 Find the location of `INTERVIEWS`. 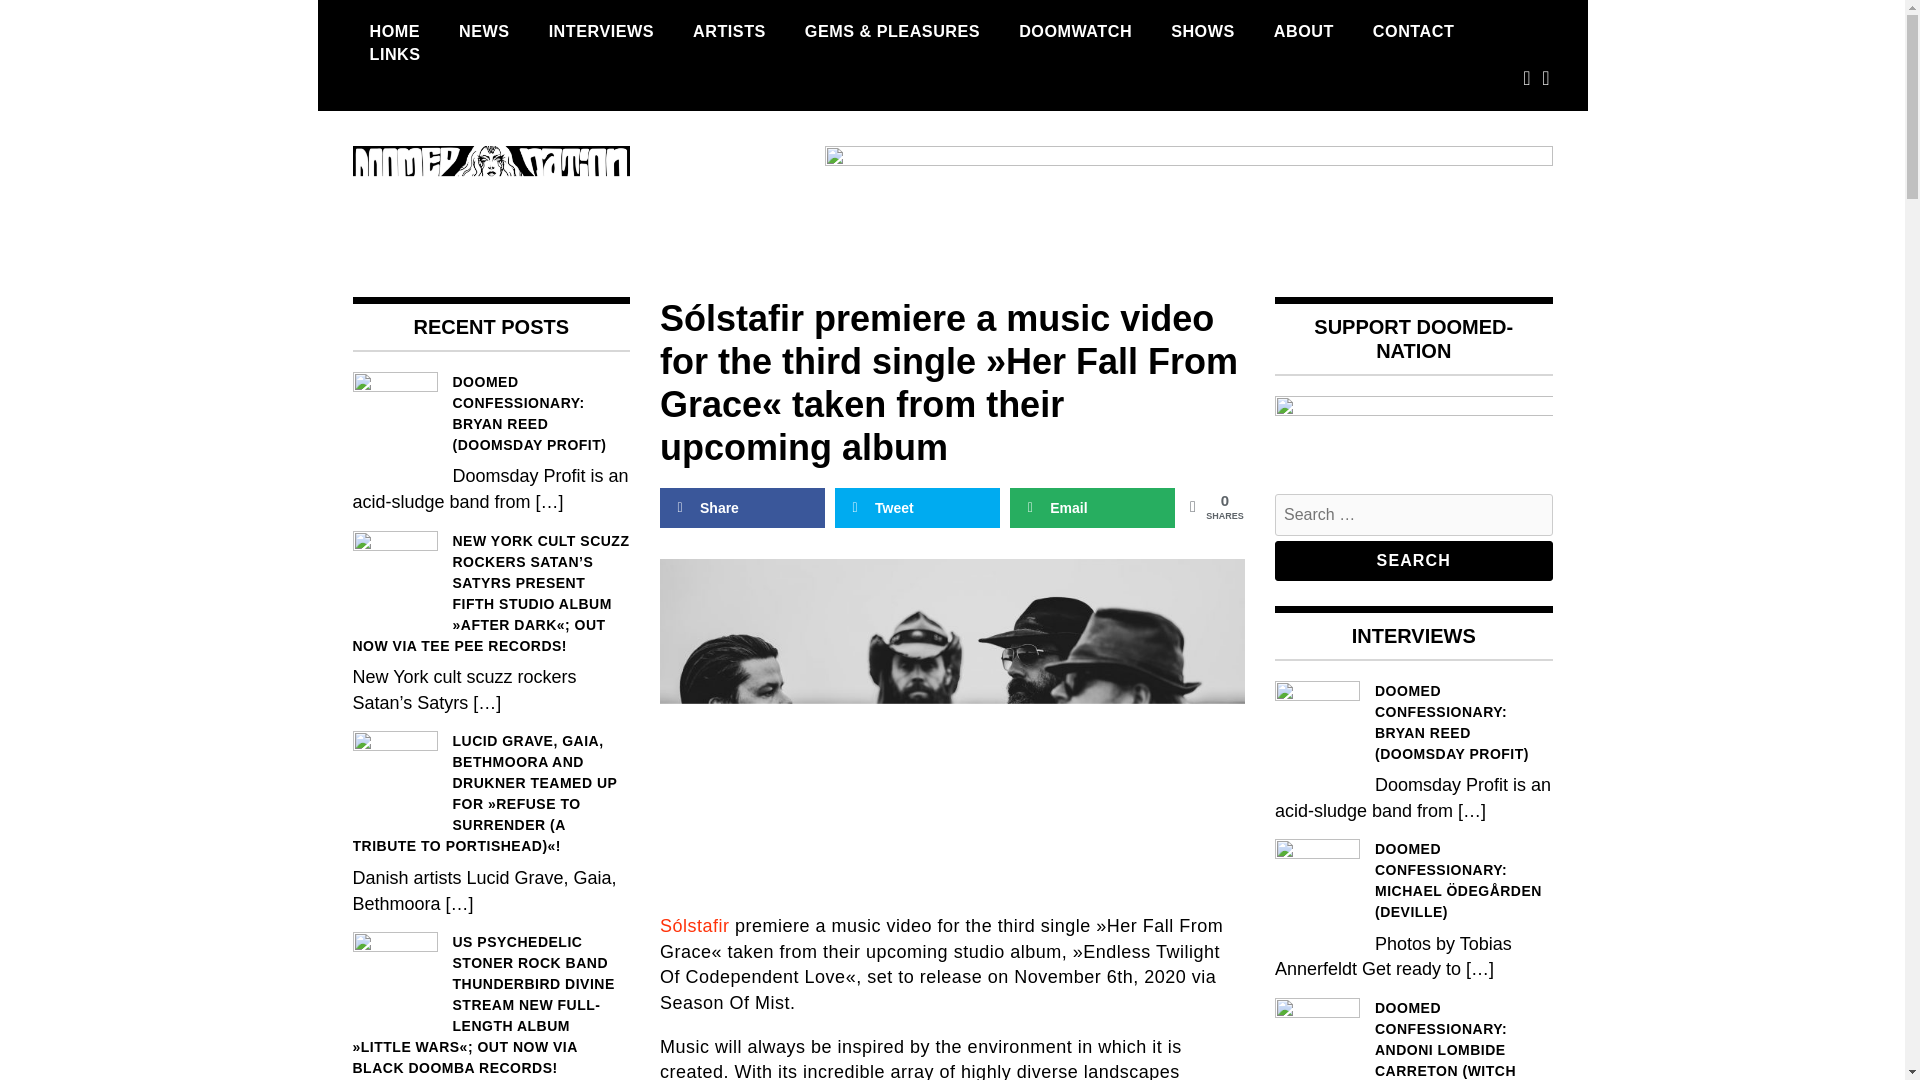

INTERVIEWS is located at coordinates (600, 31).